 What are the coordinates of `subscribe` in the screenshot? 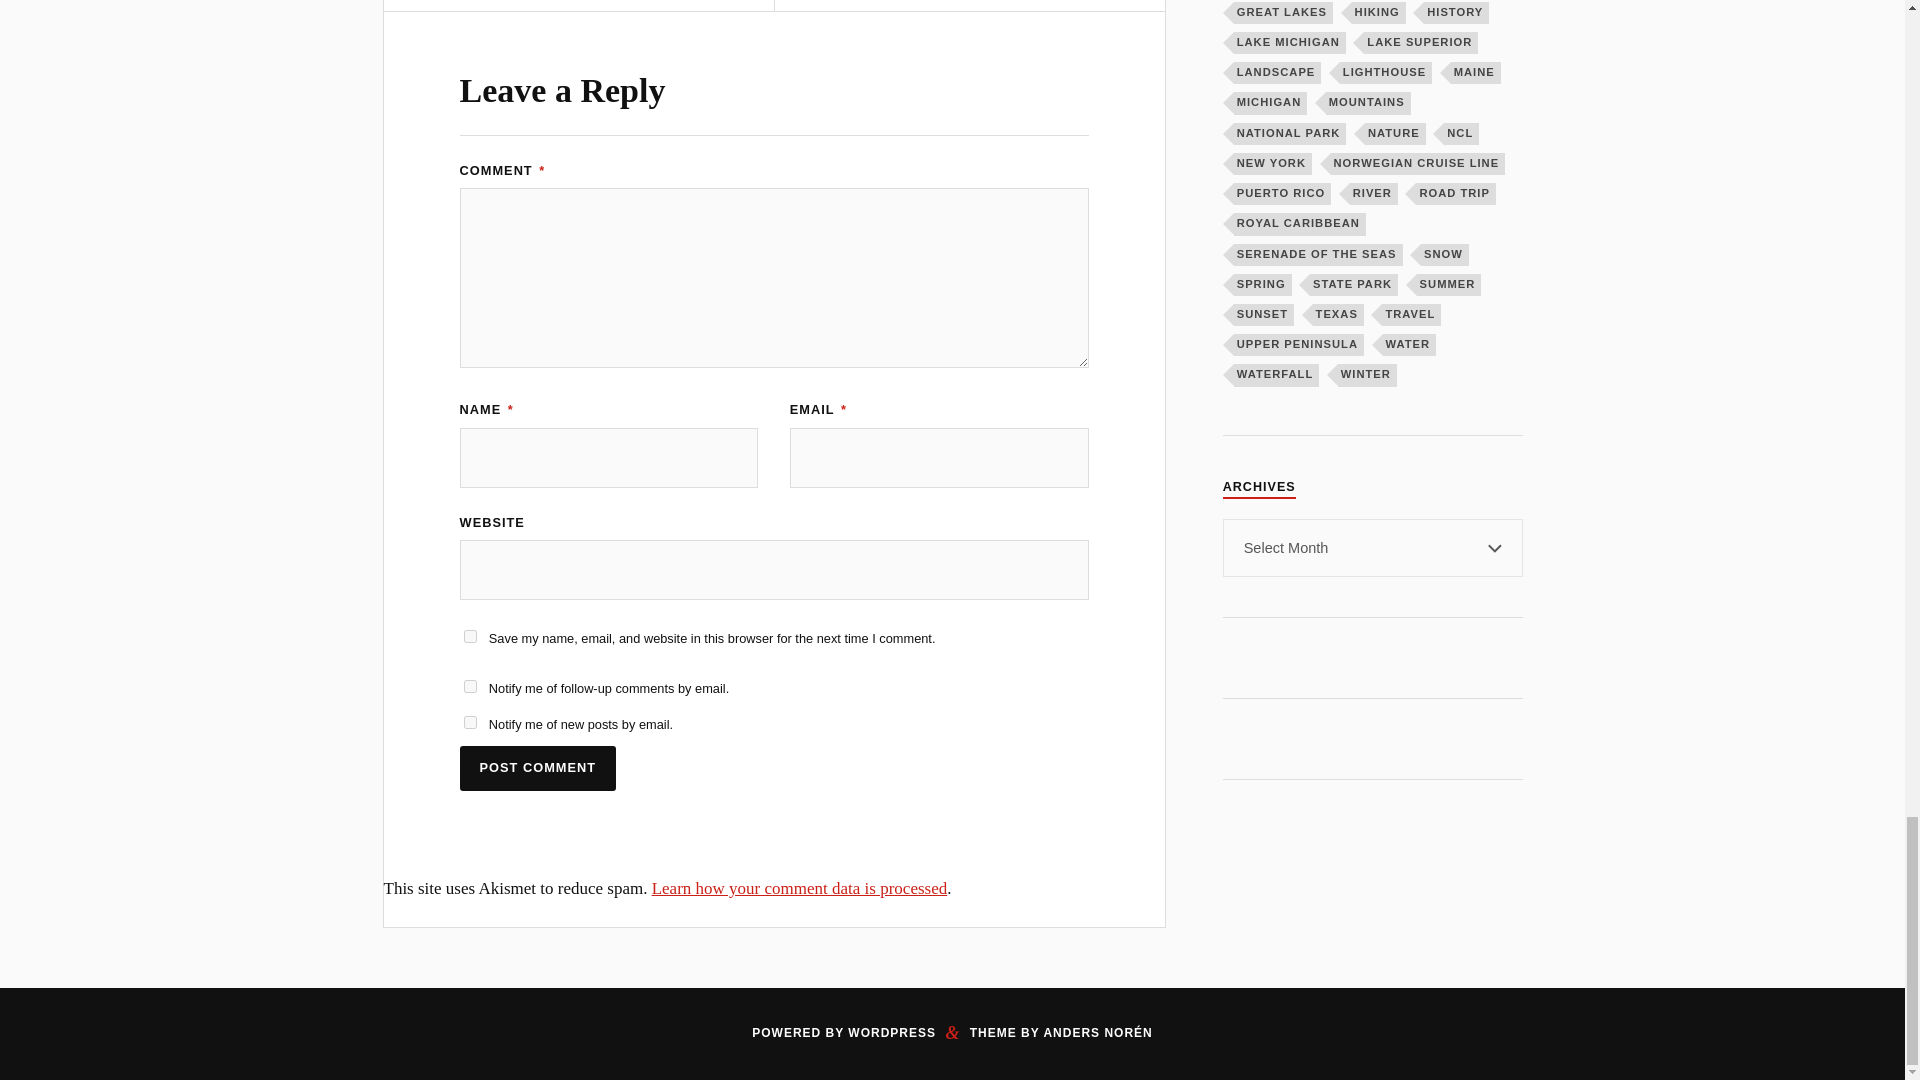 It's located at (470, 686).